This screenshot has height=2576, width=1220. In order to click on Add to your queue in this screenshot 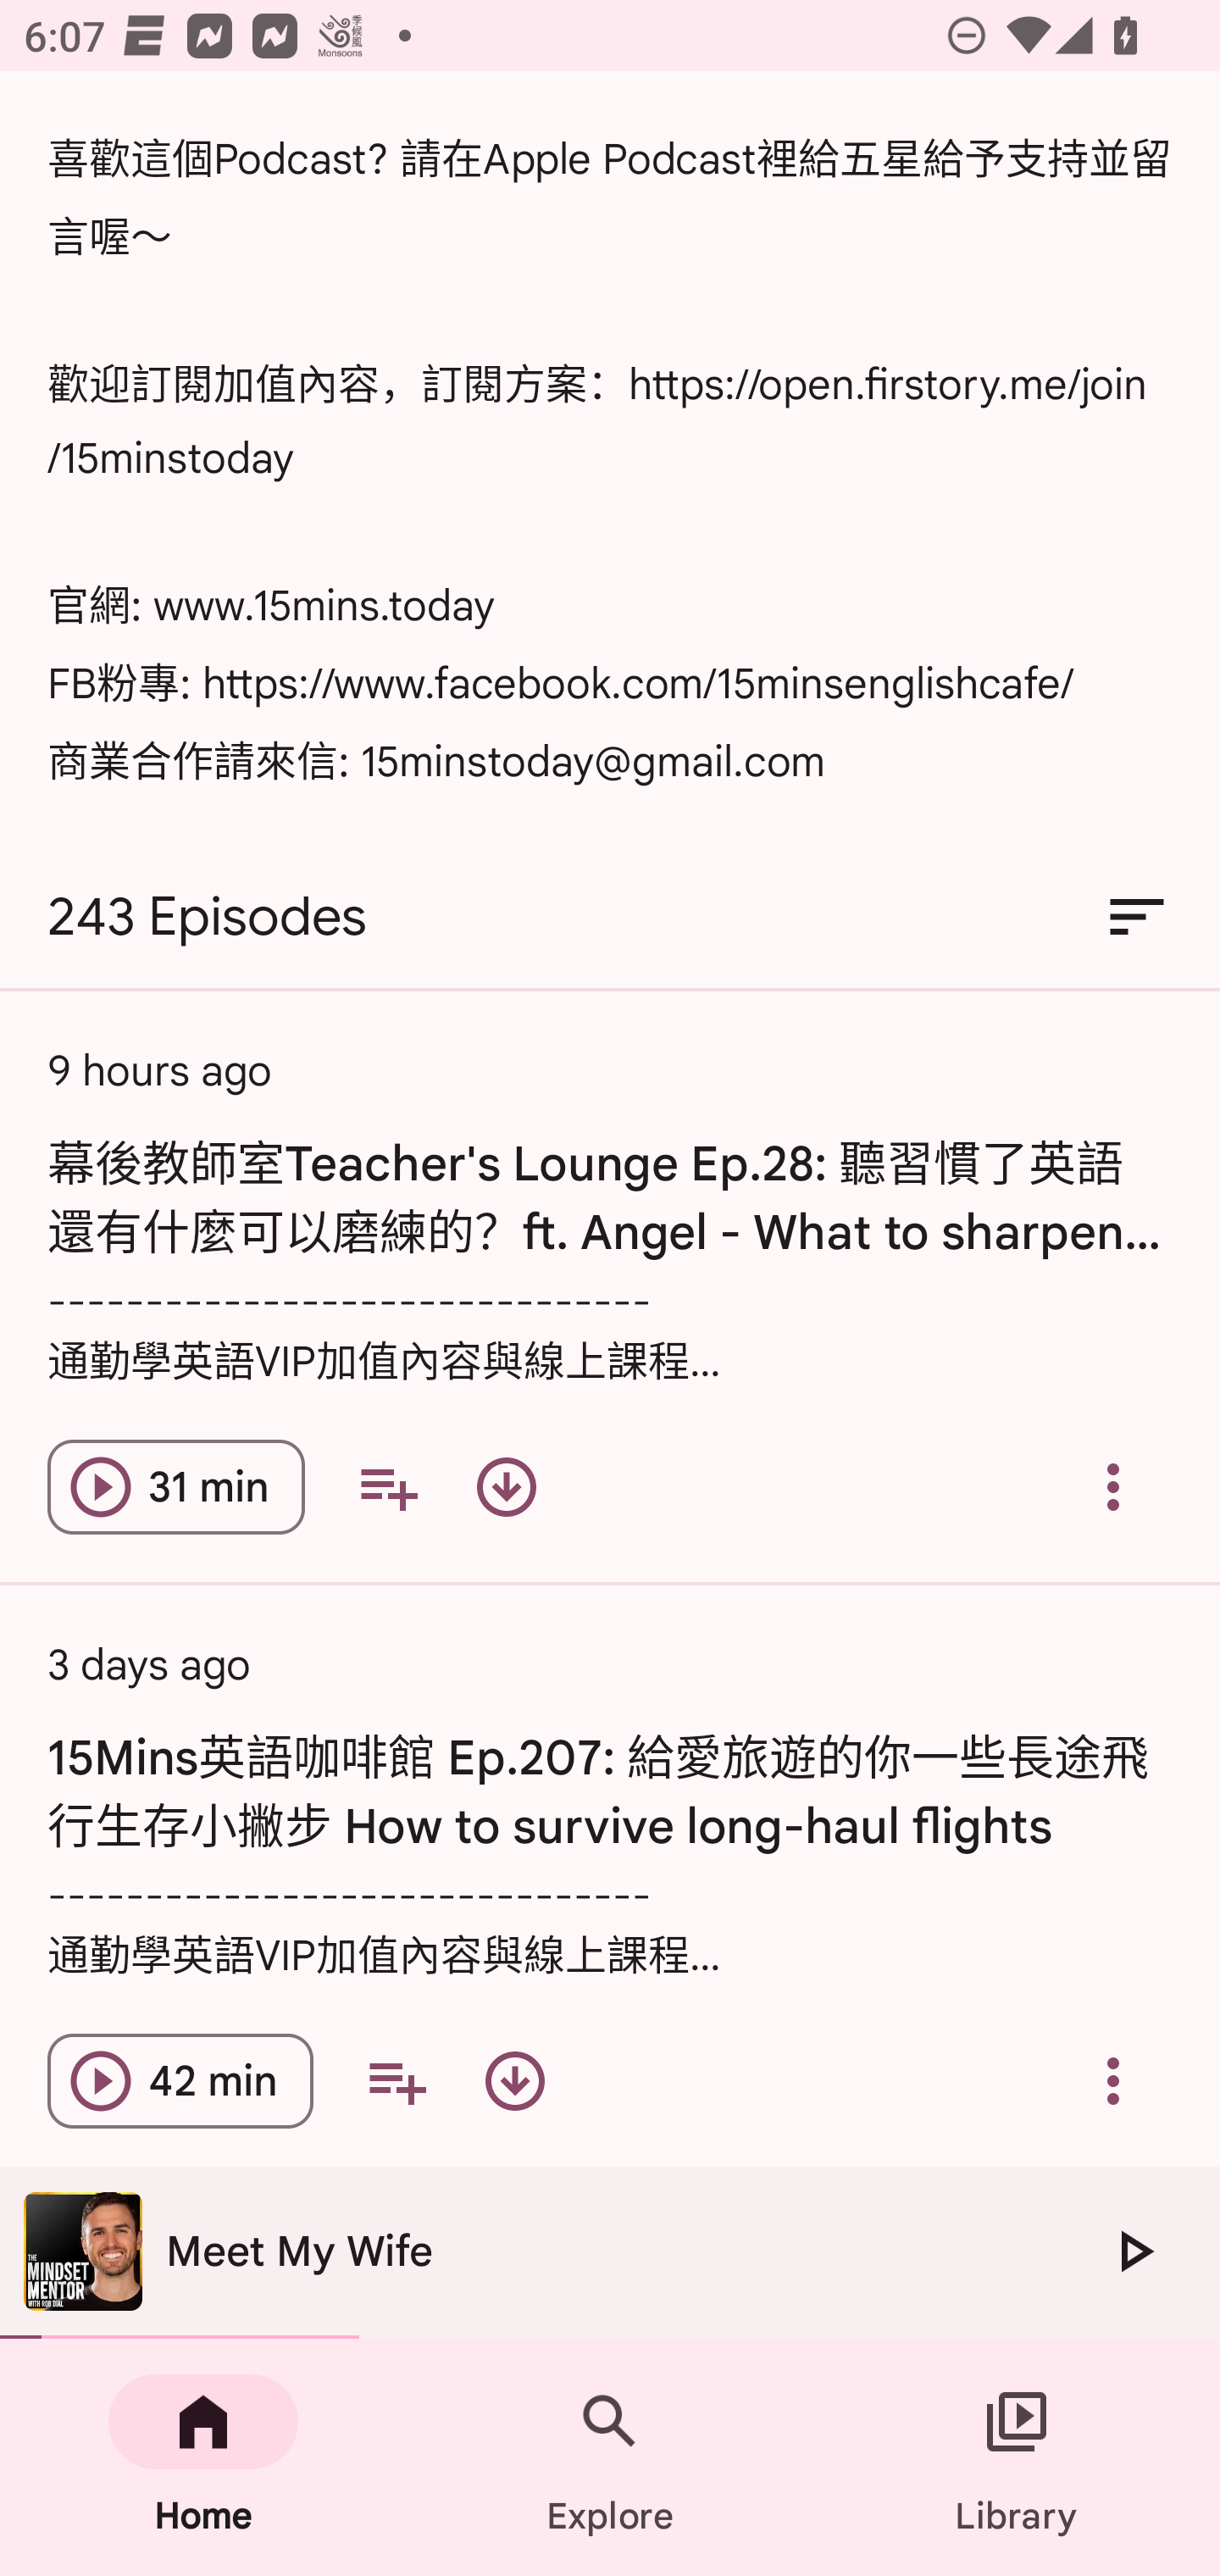, I will do `click(388, 1488)`.